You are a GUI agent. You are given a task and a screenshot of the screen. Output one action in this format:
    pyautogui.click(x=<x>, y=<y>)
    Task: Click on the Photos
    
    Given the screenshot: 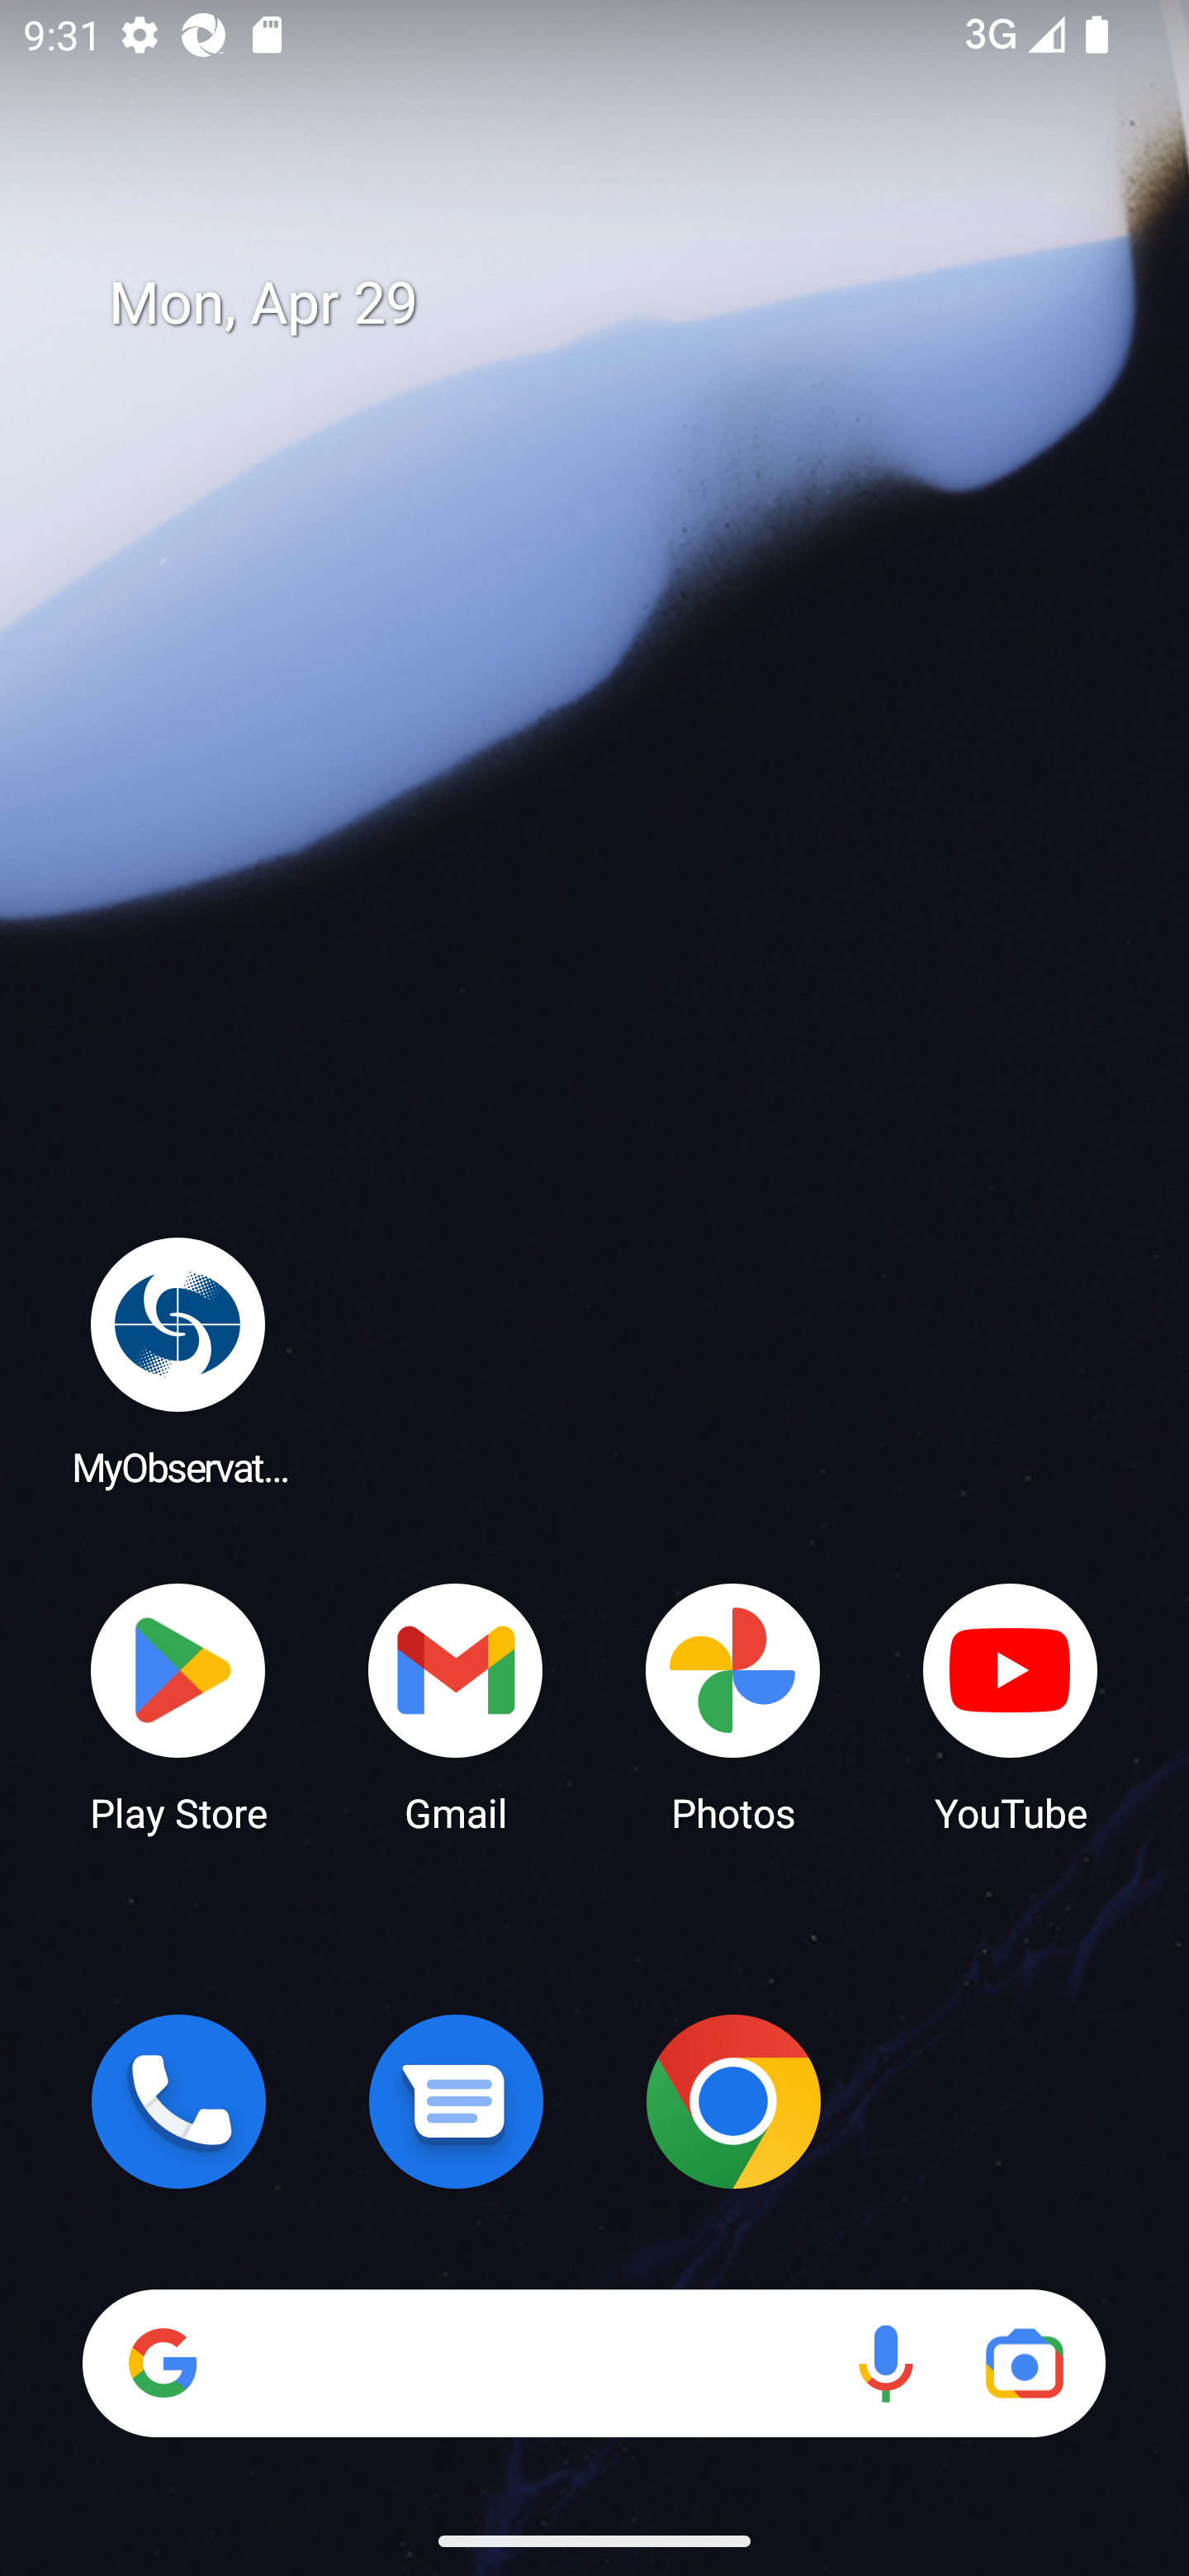 What is the action you would take?
    pyautogui.click(x=733, y=1706)
    